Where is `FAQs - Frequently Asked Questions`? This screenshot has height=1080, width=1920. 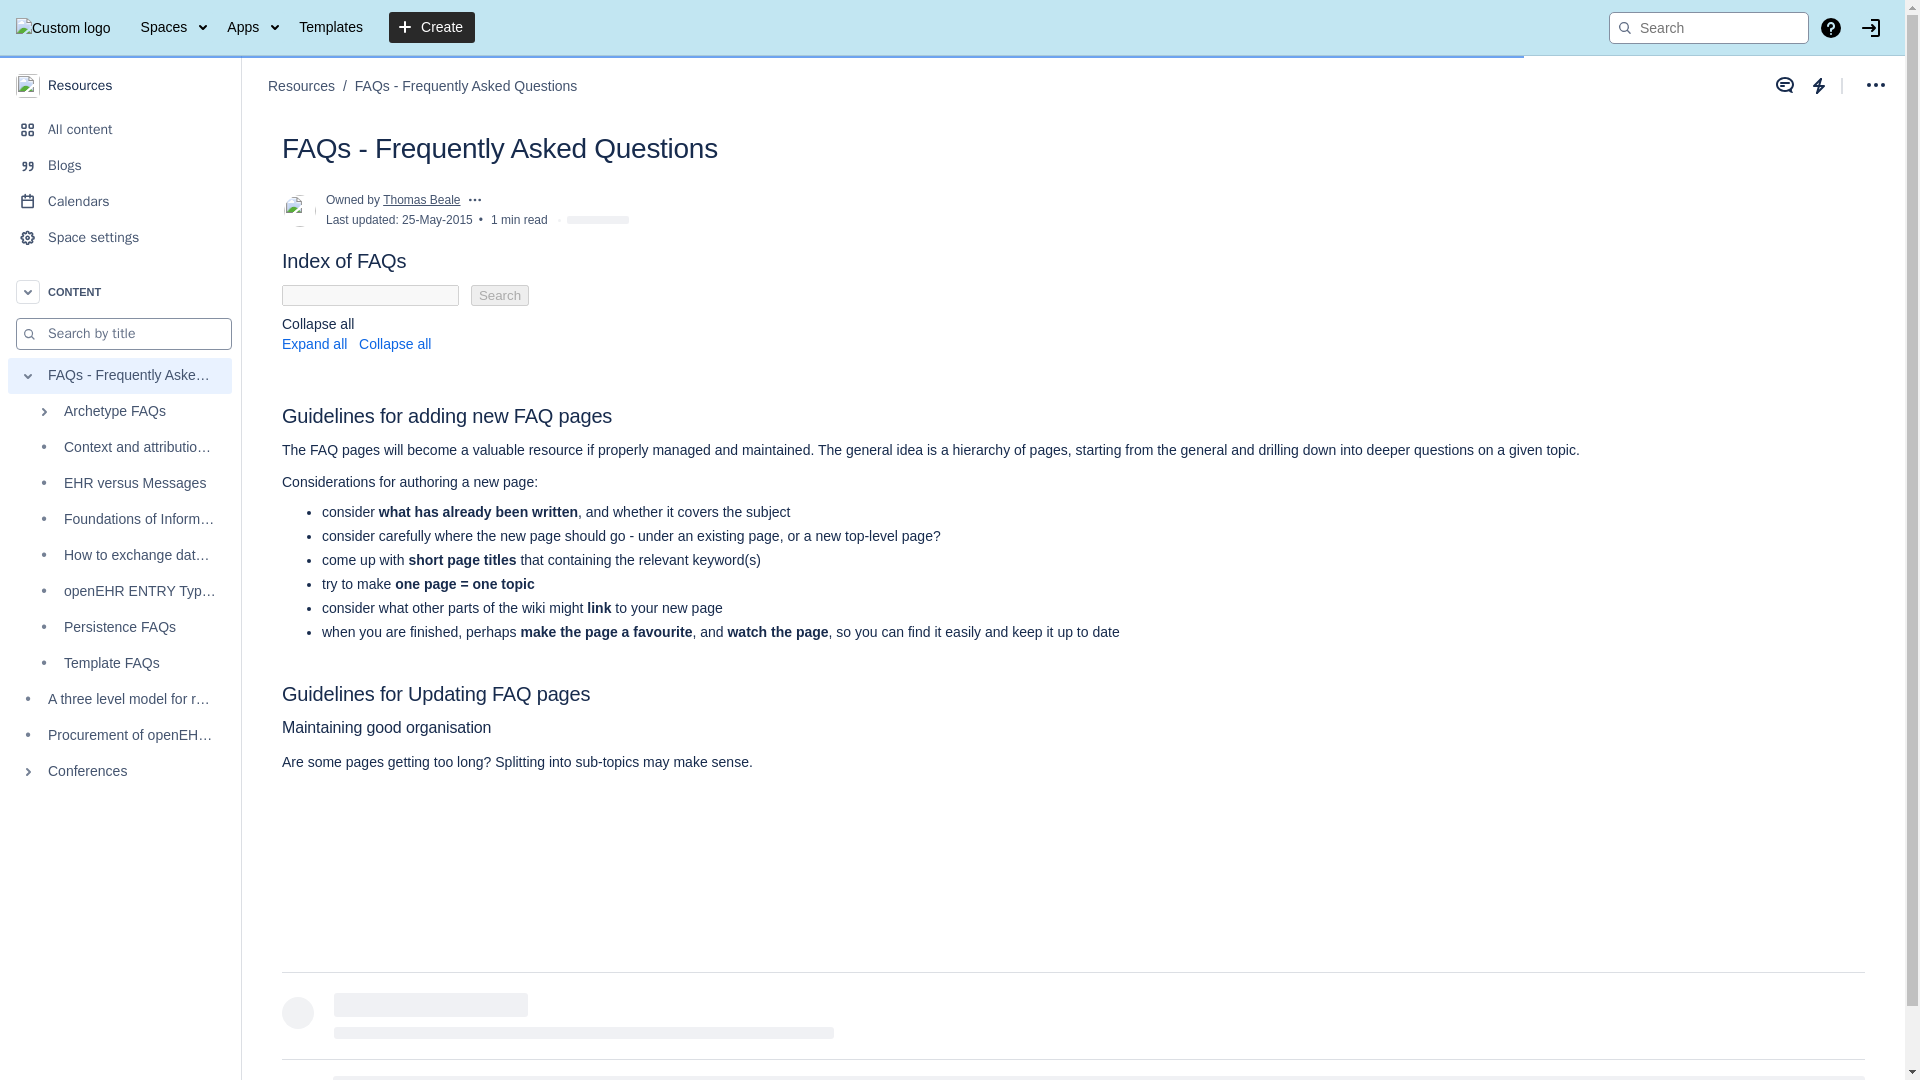
FAQs - Frequently Asked Questions is located at coordinates (466, 86).